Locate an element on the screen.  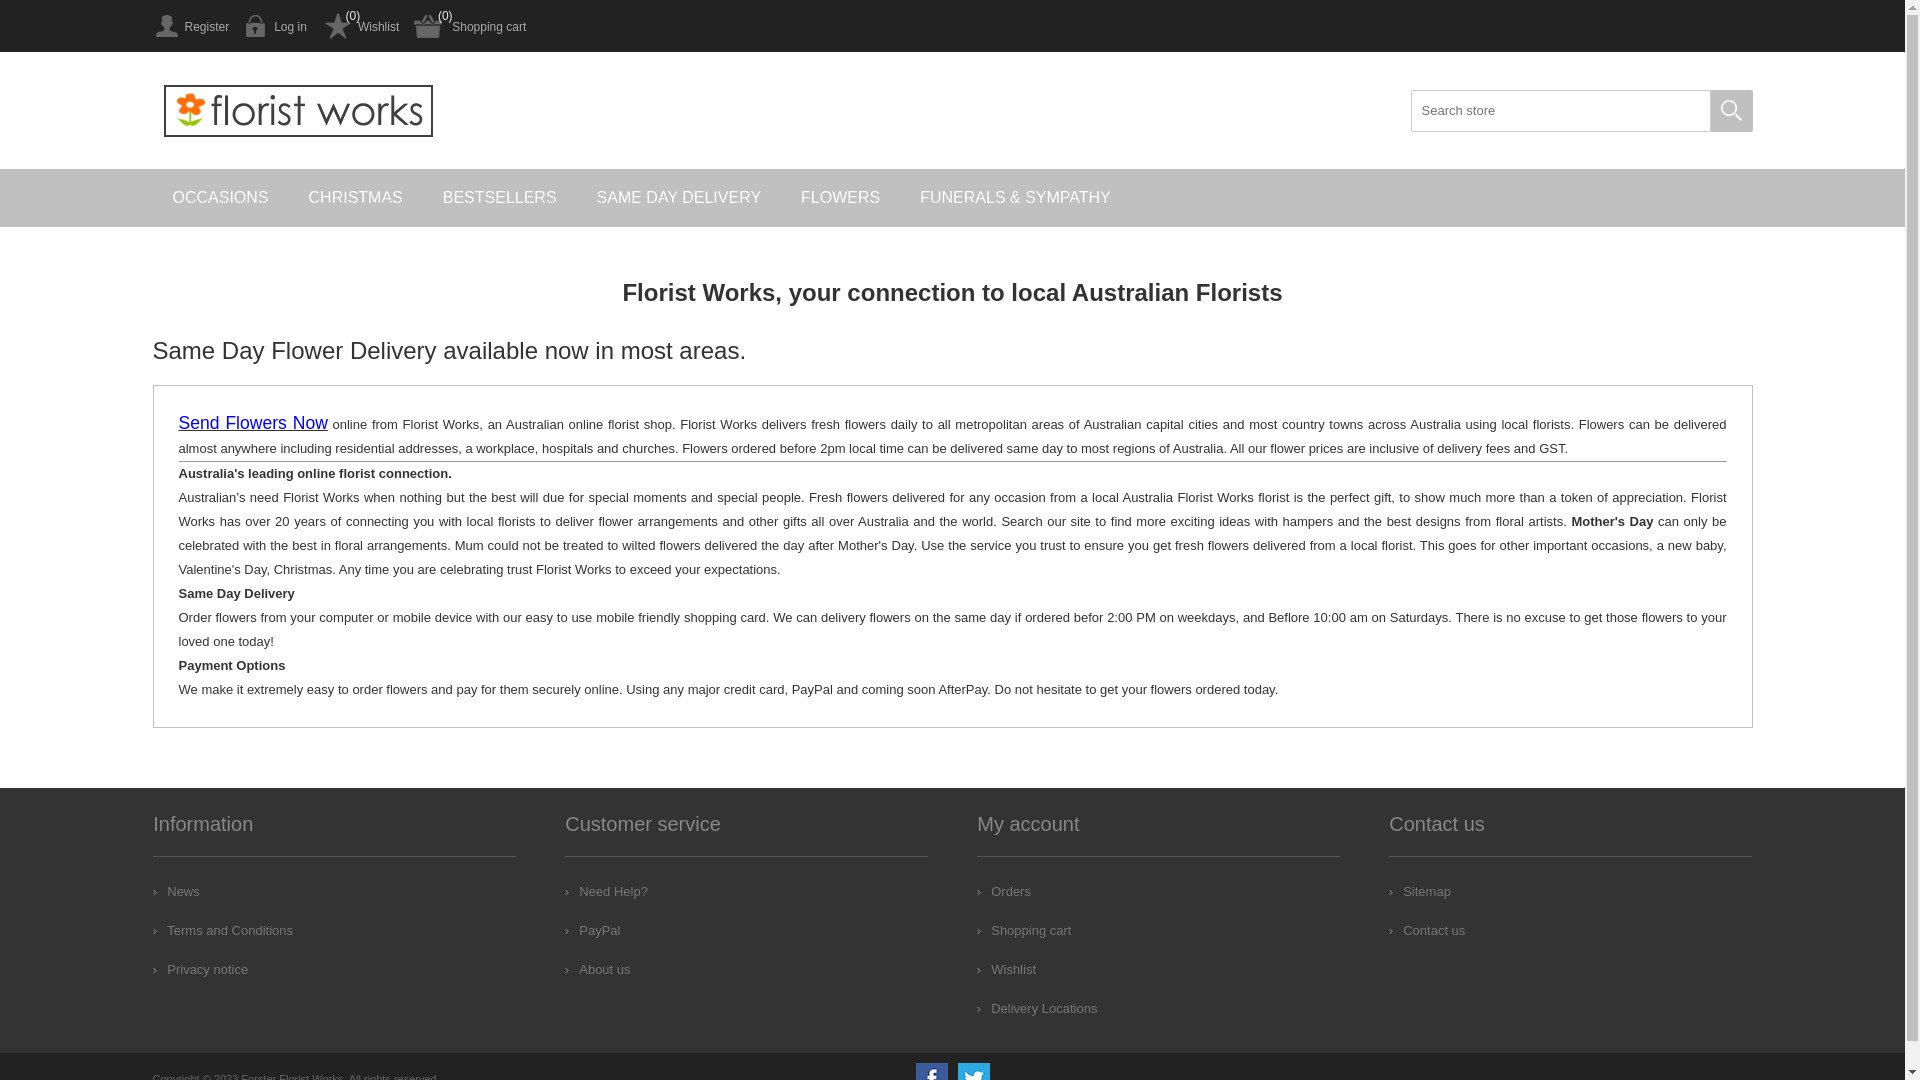
Delivery Locations is located at coordinates (1037, 1008).